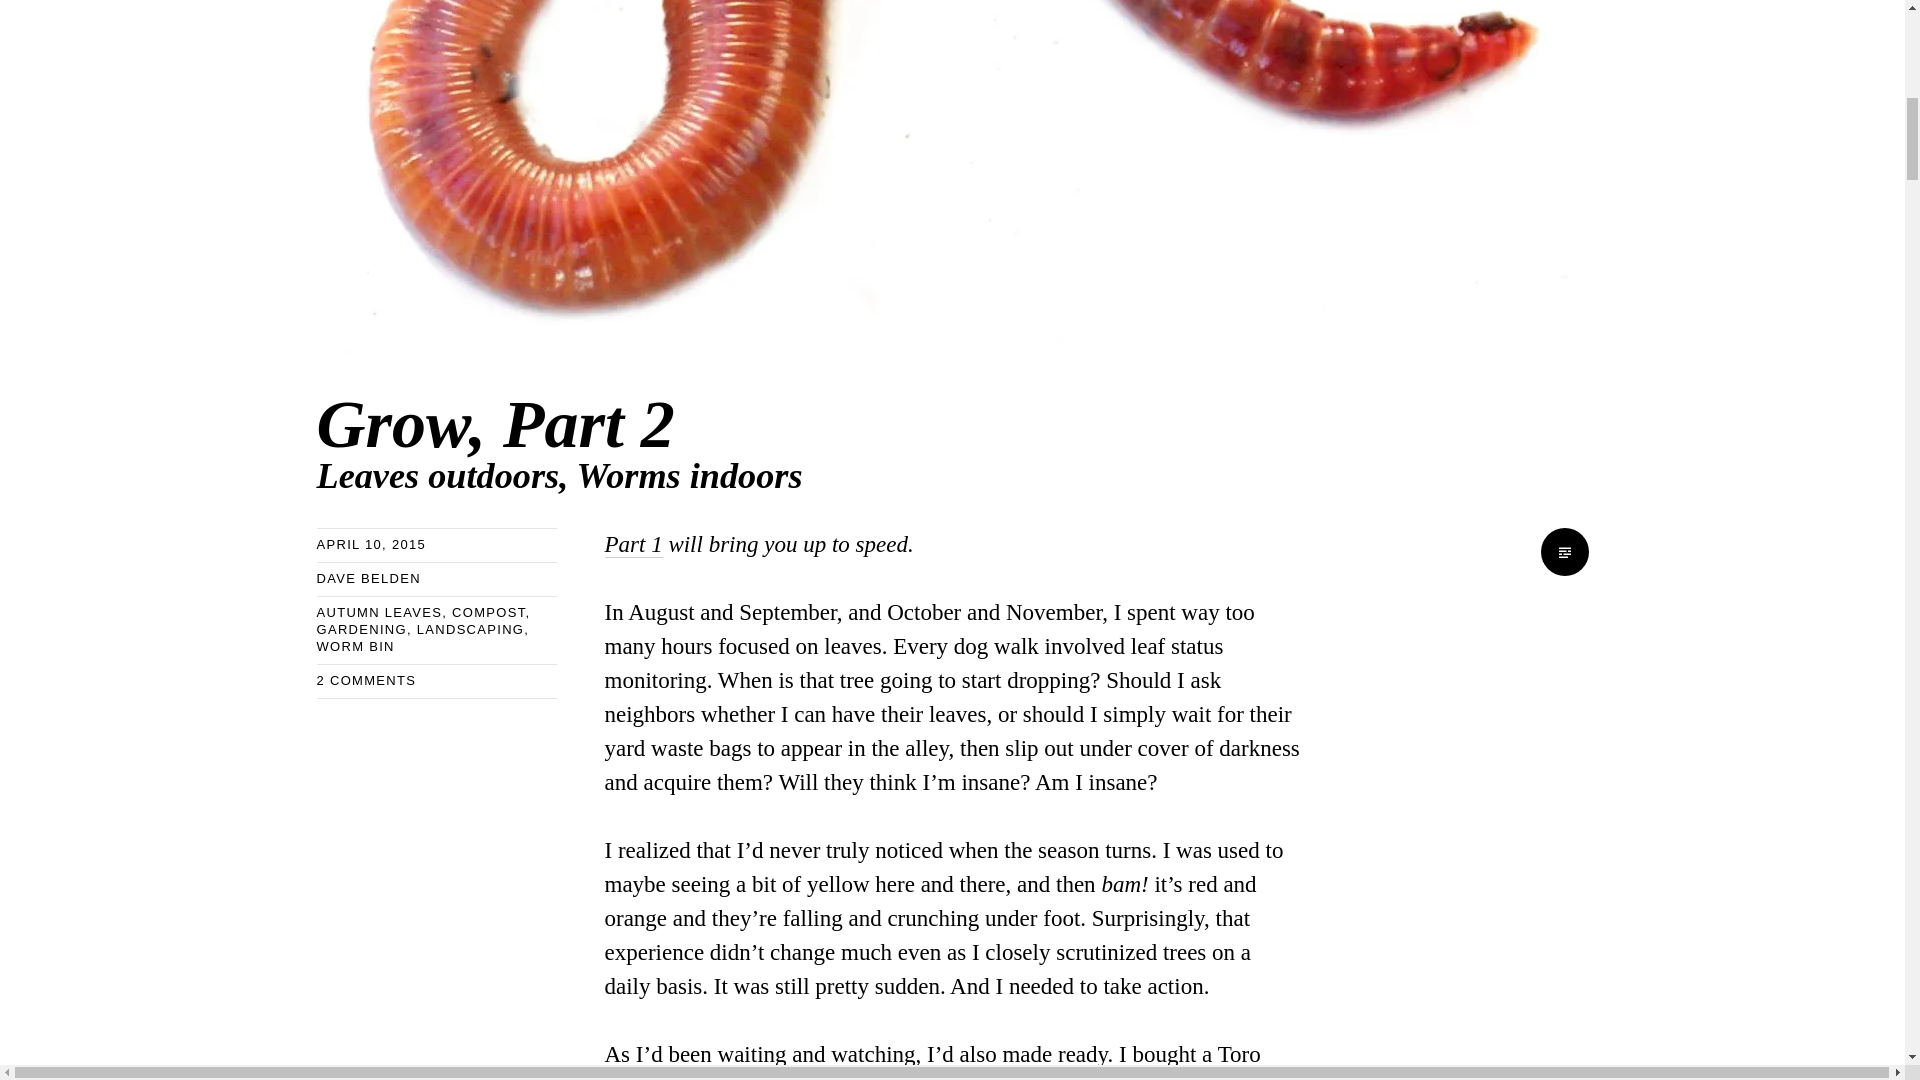 This screenshot has height=1080, width=1920. Describe the element at coordinates (354, 646) in the screenshot. I see `WORM BIN` at that location.